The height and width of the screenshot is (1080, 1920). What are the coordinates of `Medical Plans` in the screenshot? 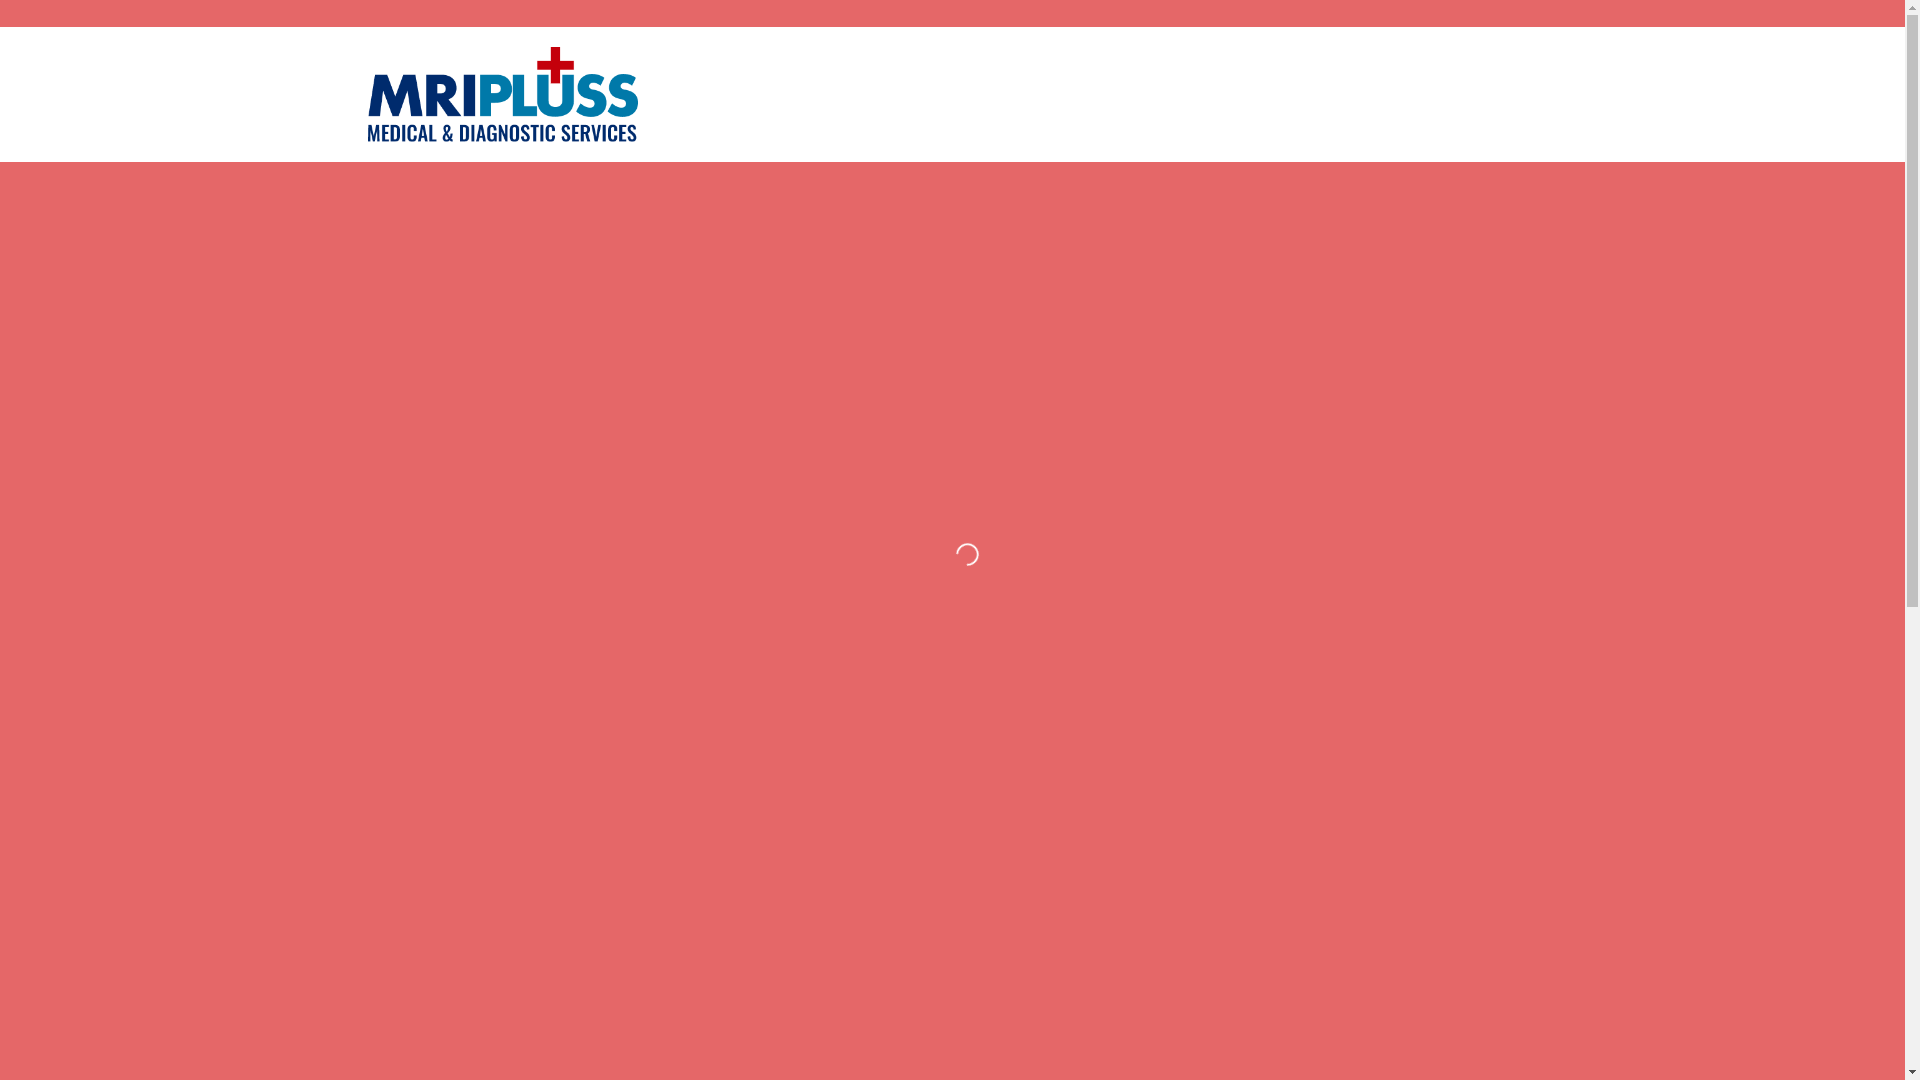 It's located at (1200, 76).